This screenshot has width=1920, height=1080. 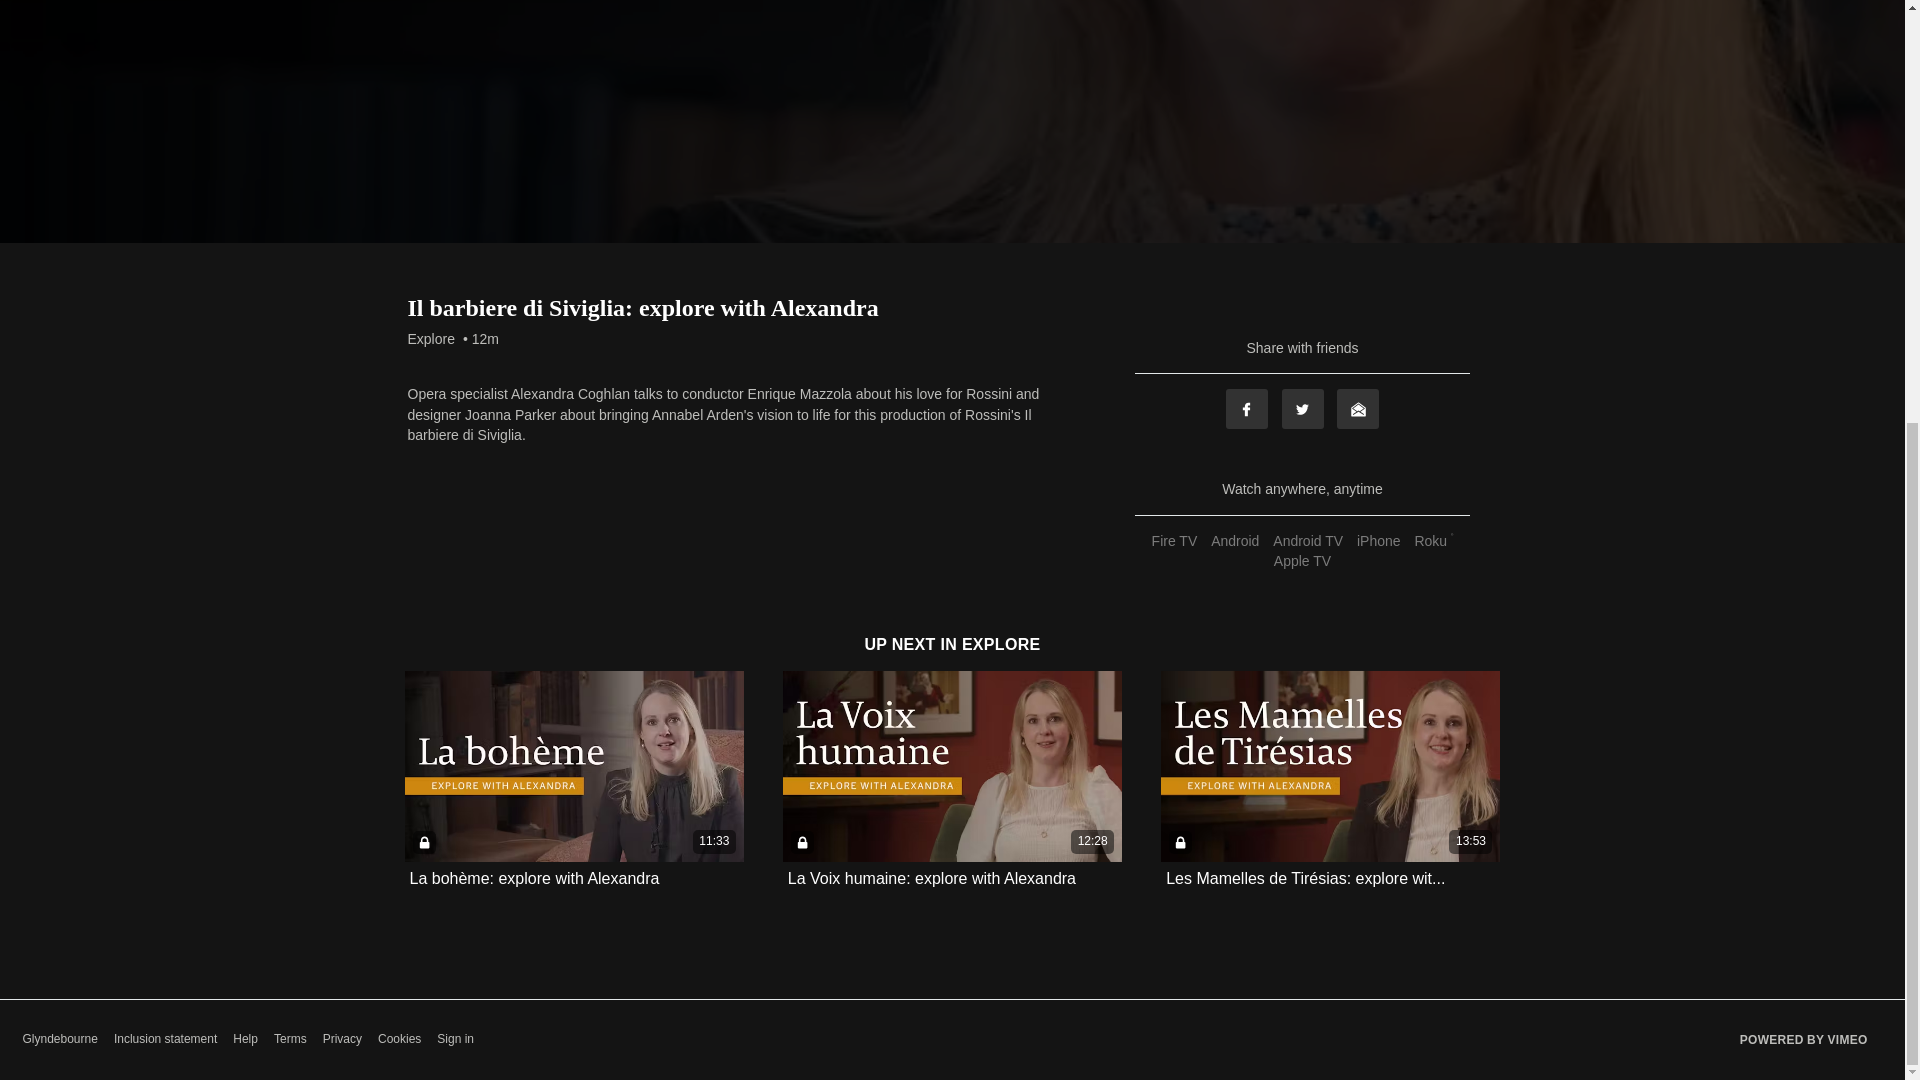 What do you see at coordinates (1357, 408) in the screenshot?
I see `EMAIL` at bounding box center [1357, 408].